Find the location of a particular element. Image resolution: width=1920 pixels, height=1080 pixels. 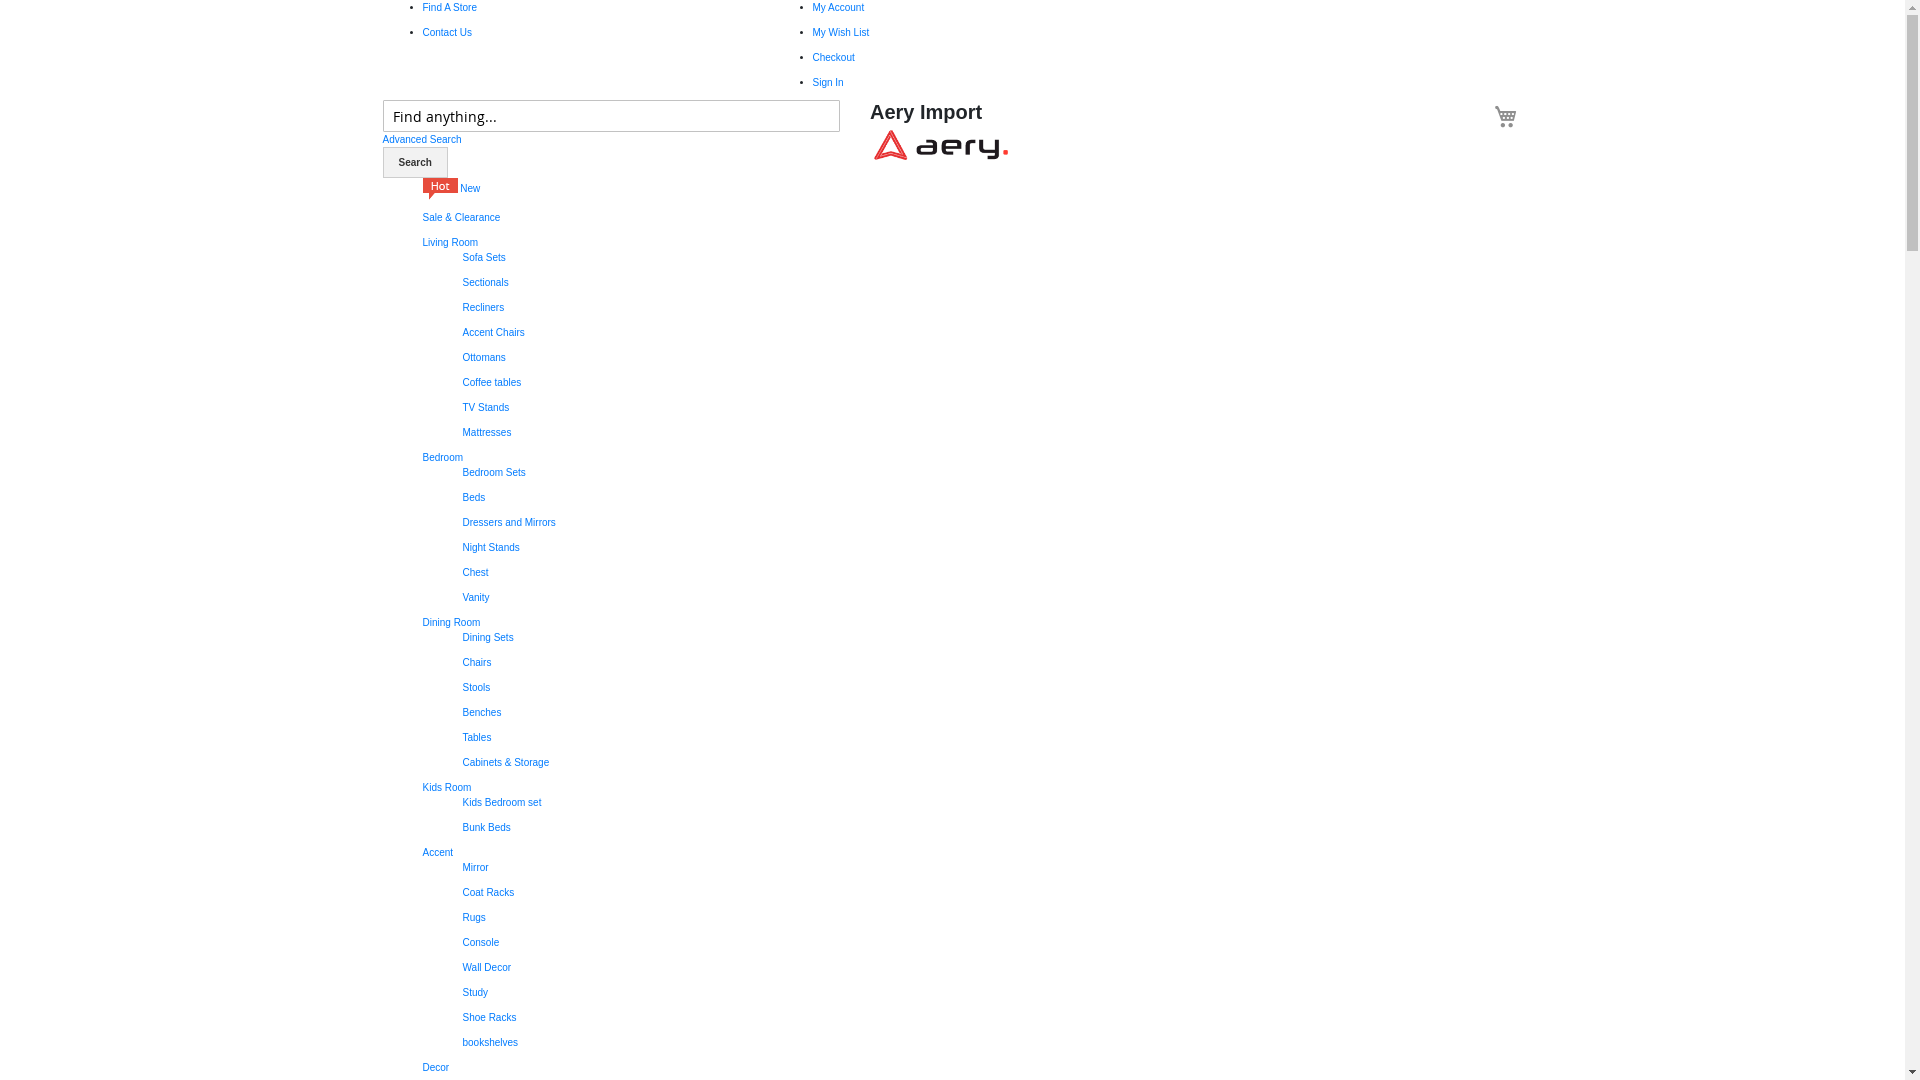

Checkout is located at coordinates (833, 58).